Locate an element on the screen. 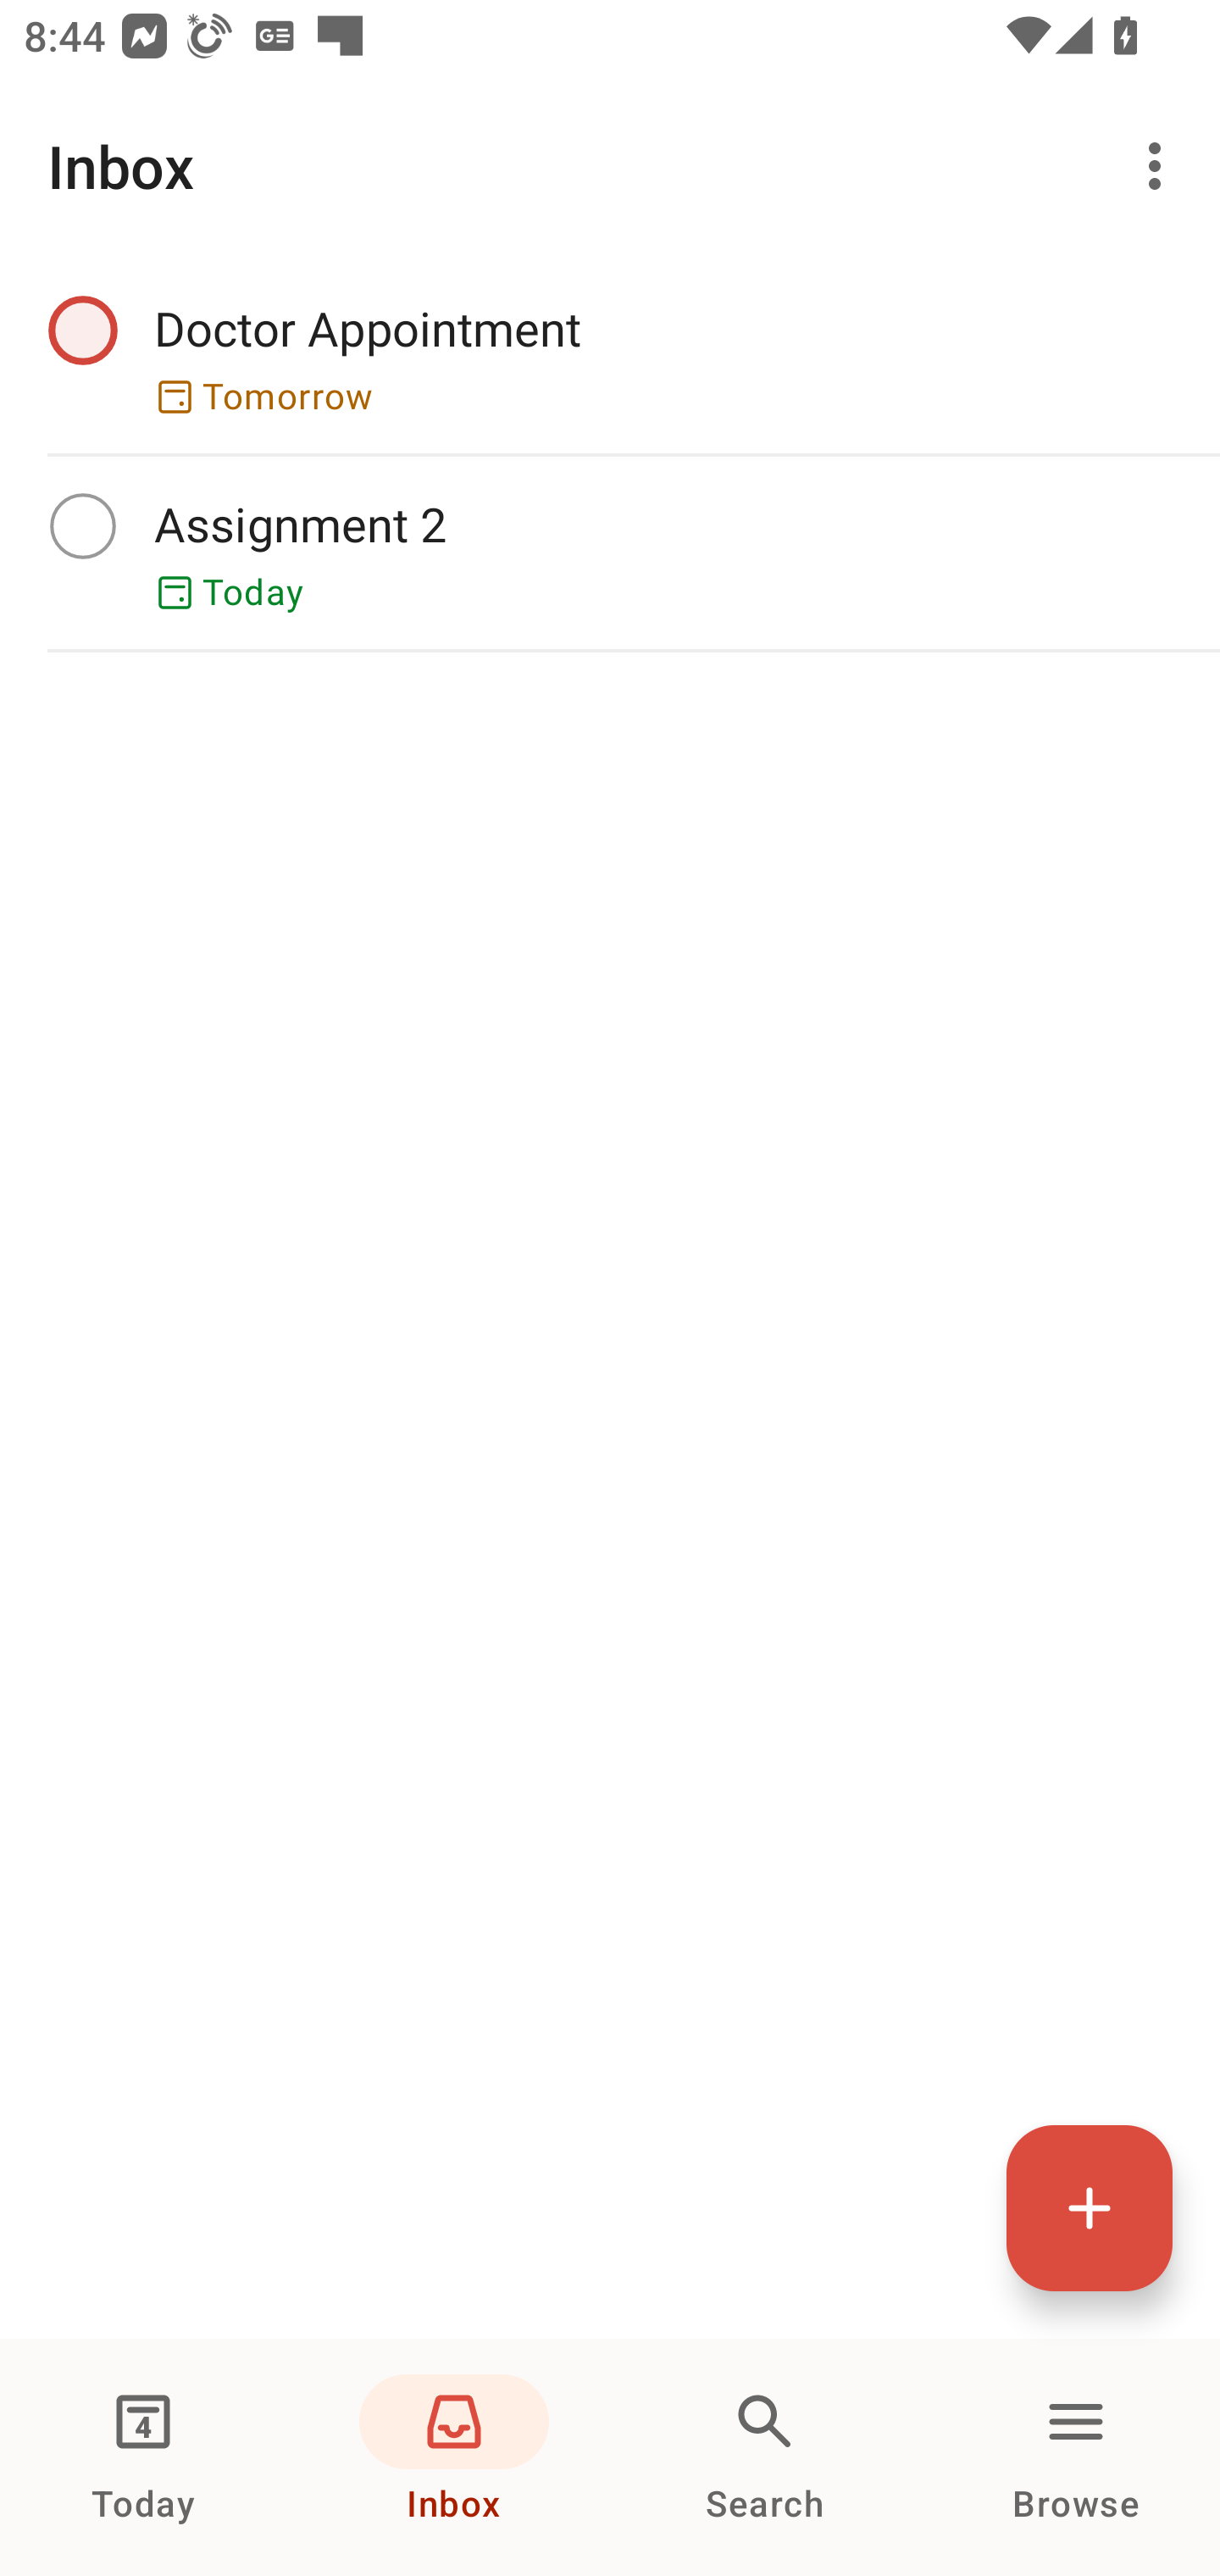  Complete is located at coordinates (82, 525).